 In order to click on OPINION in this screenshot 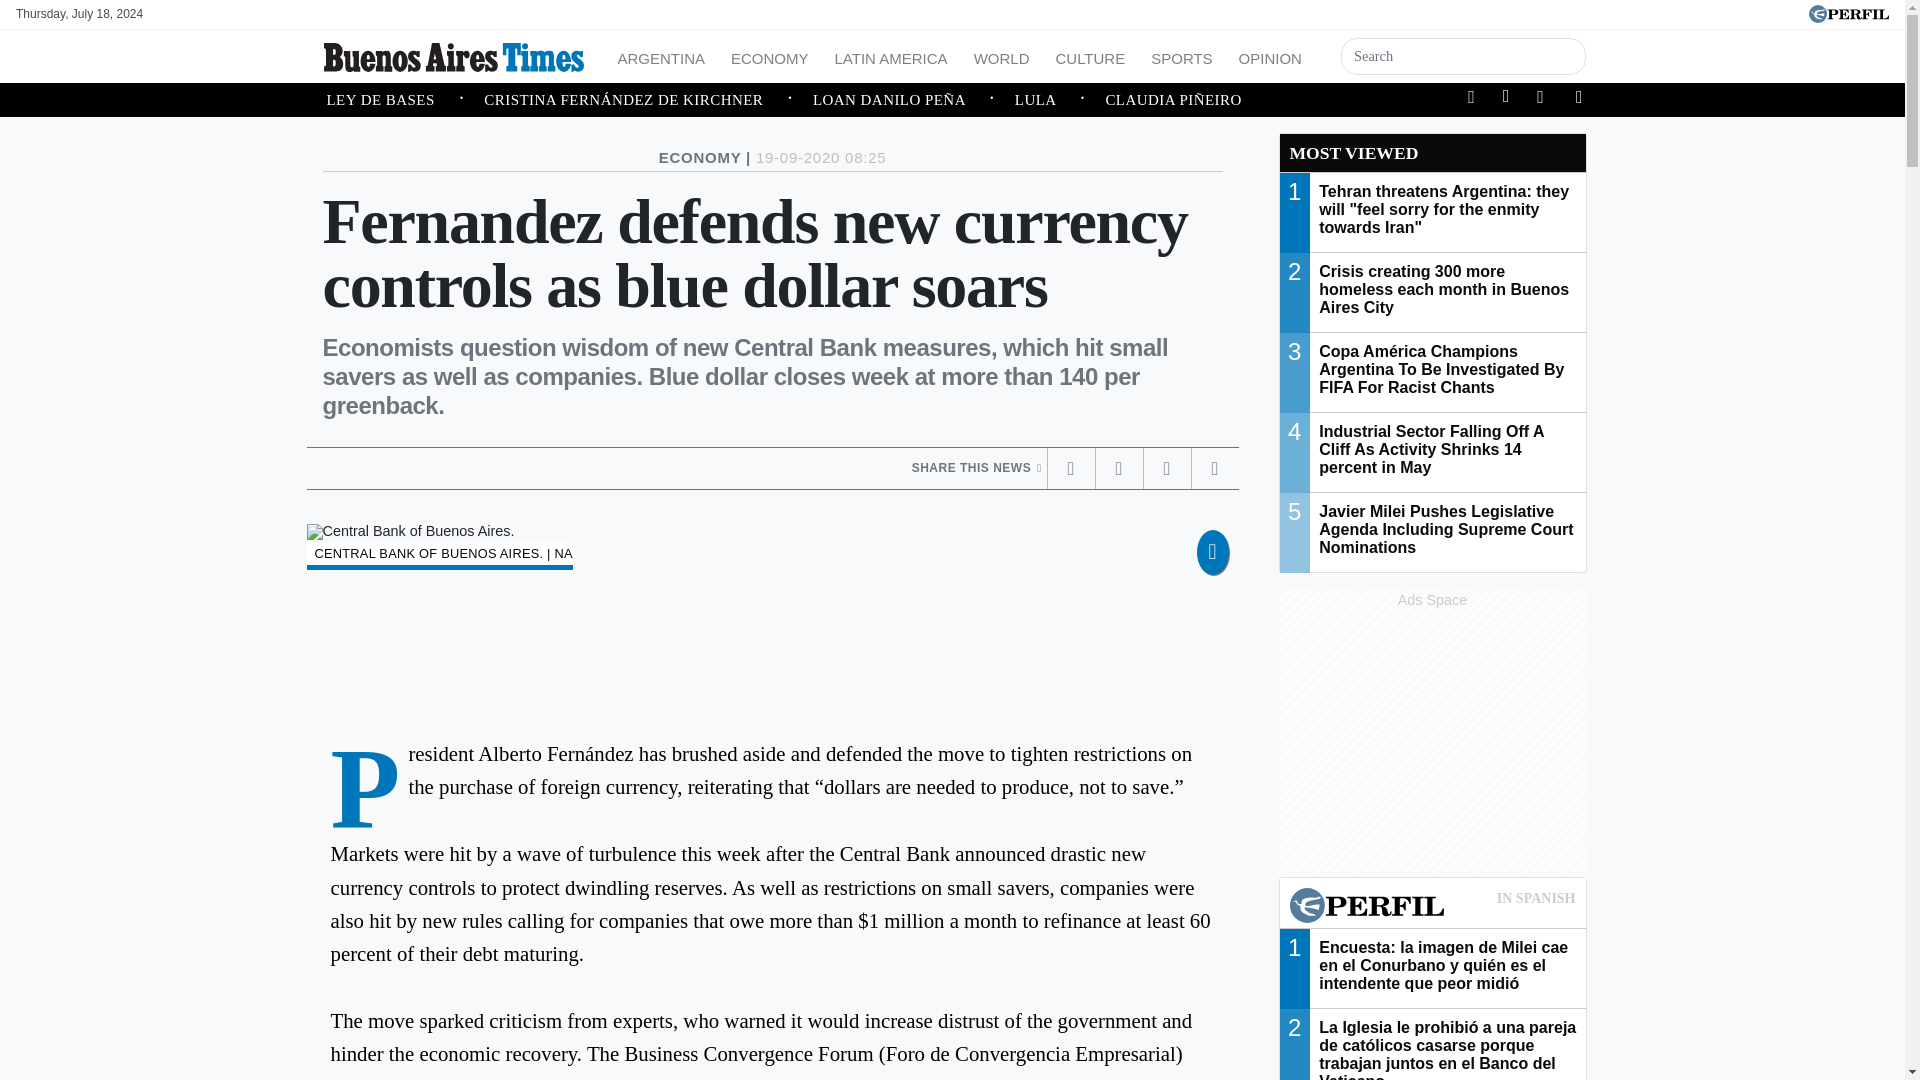, I will do `click(1270, 56)`.